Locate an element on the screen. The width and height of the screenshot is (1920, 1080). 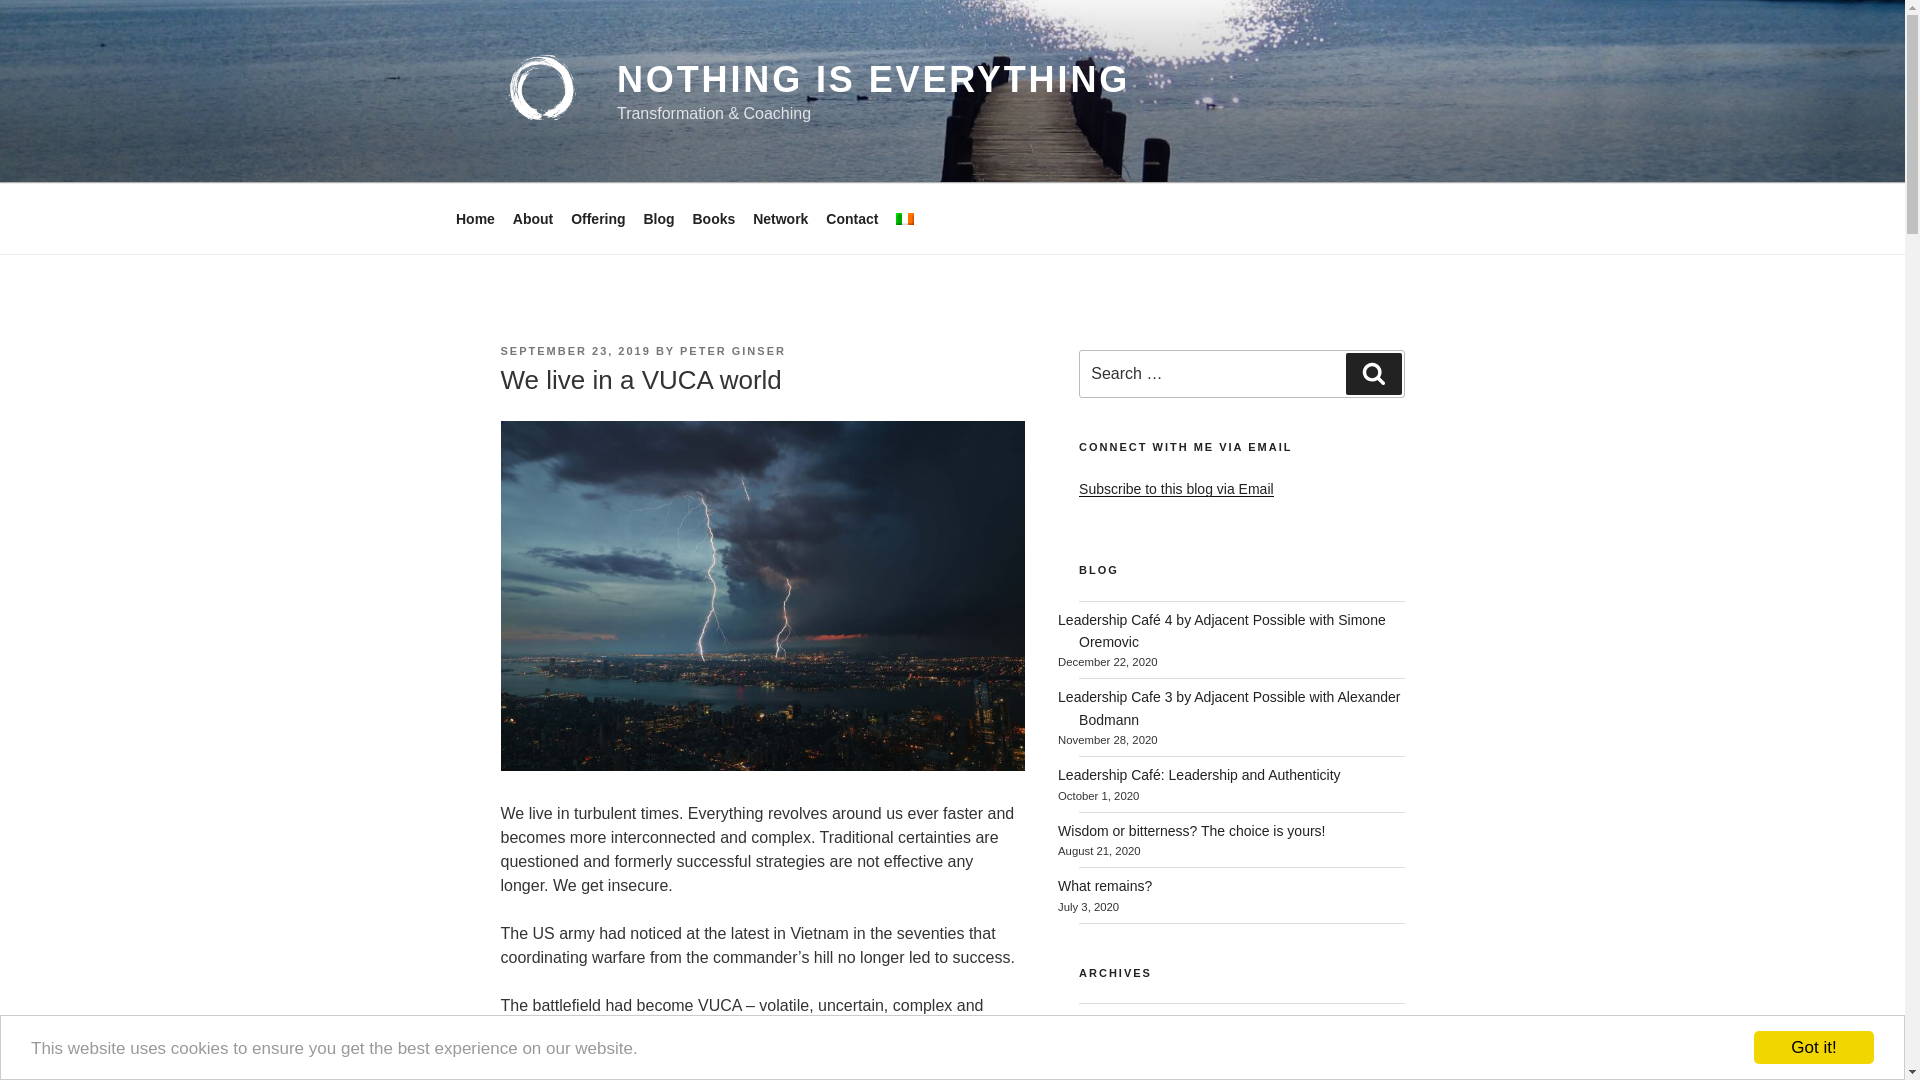
Contact is located at coordinates (862, 218).